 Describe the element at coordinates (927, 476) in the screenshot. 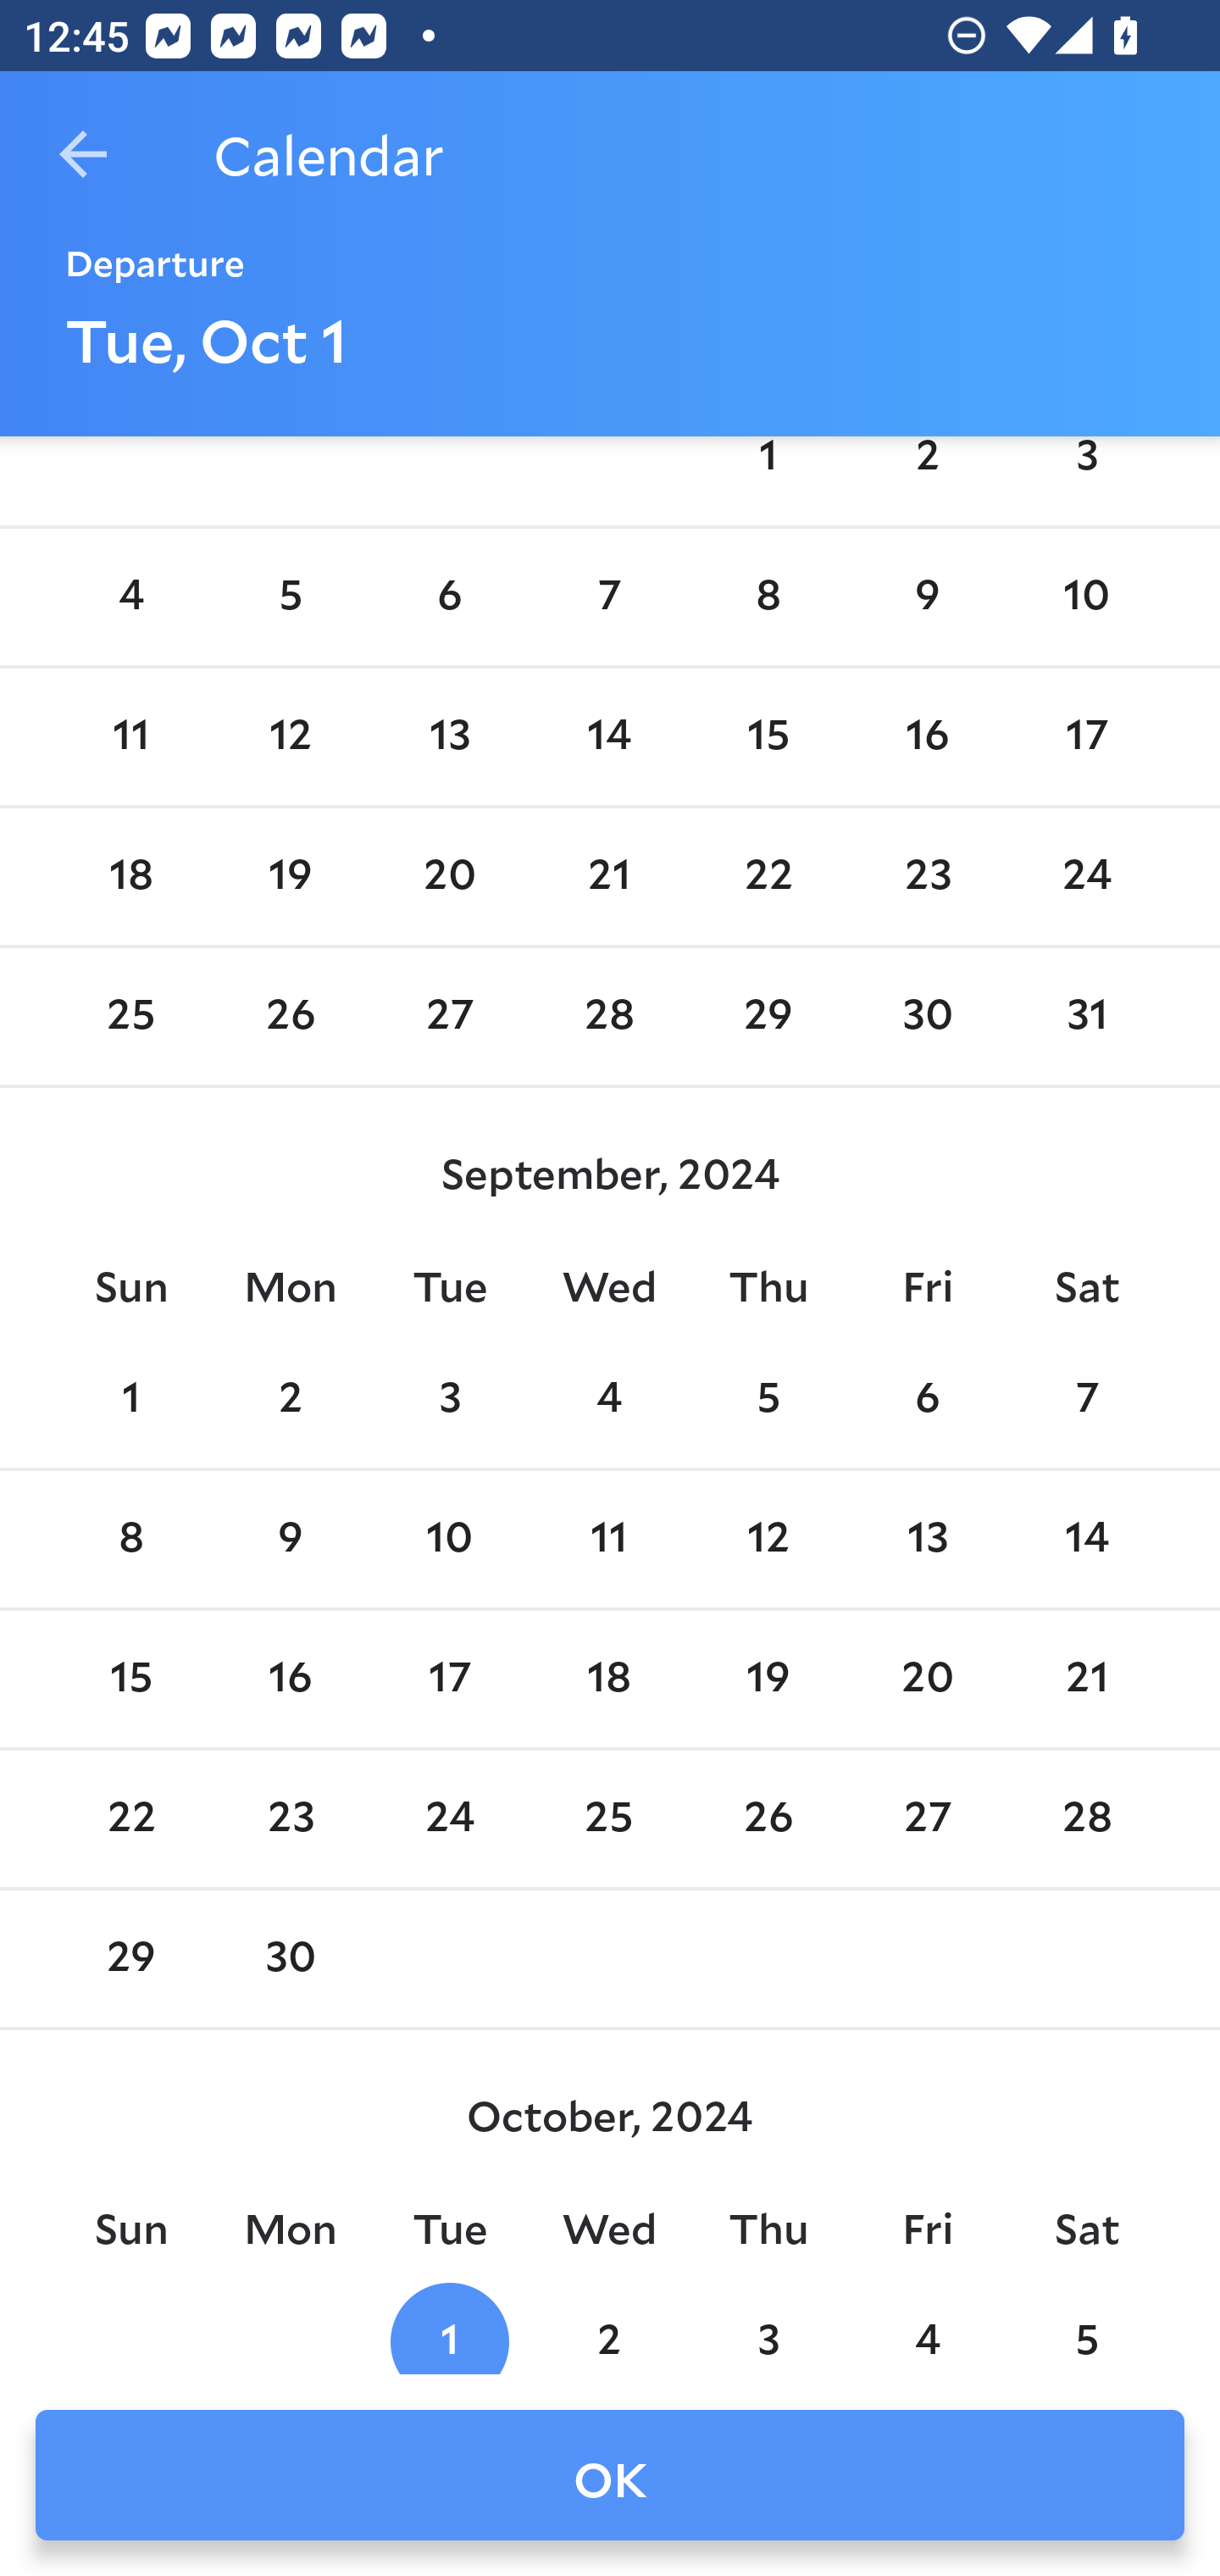

I see `2` at that location.